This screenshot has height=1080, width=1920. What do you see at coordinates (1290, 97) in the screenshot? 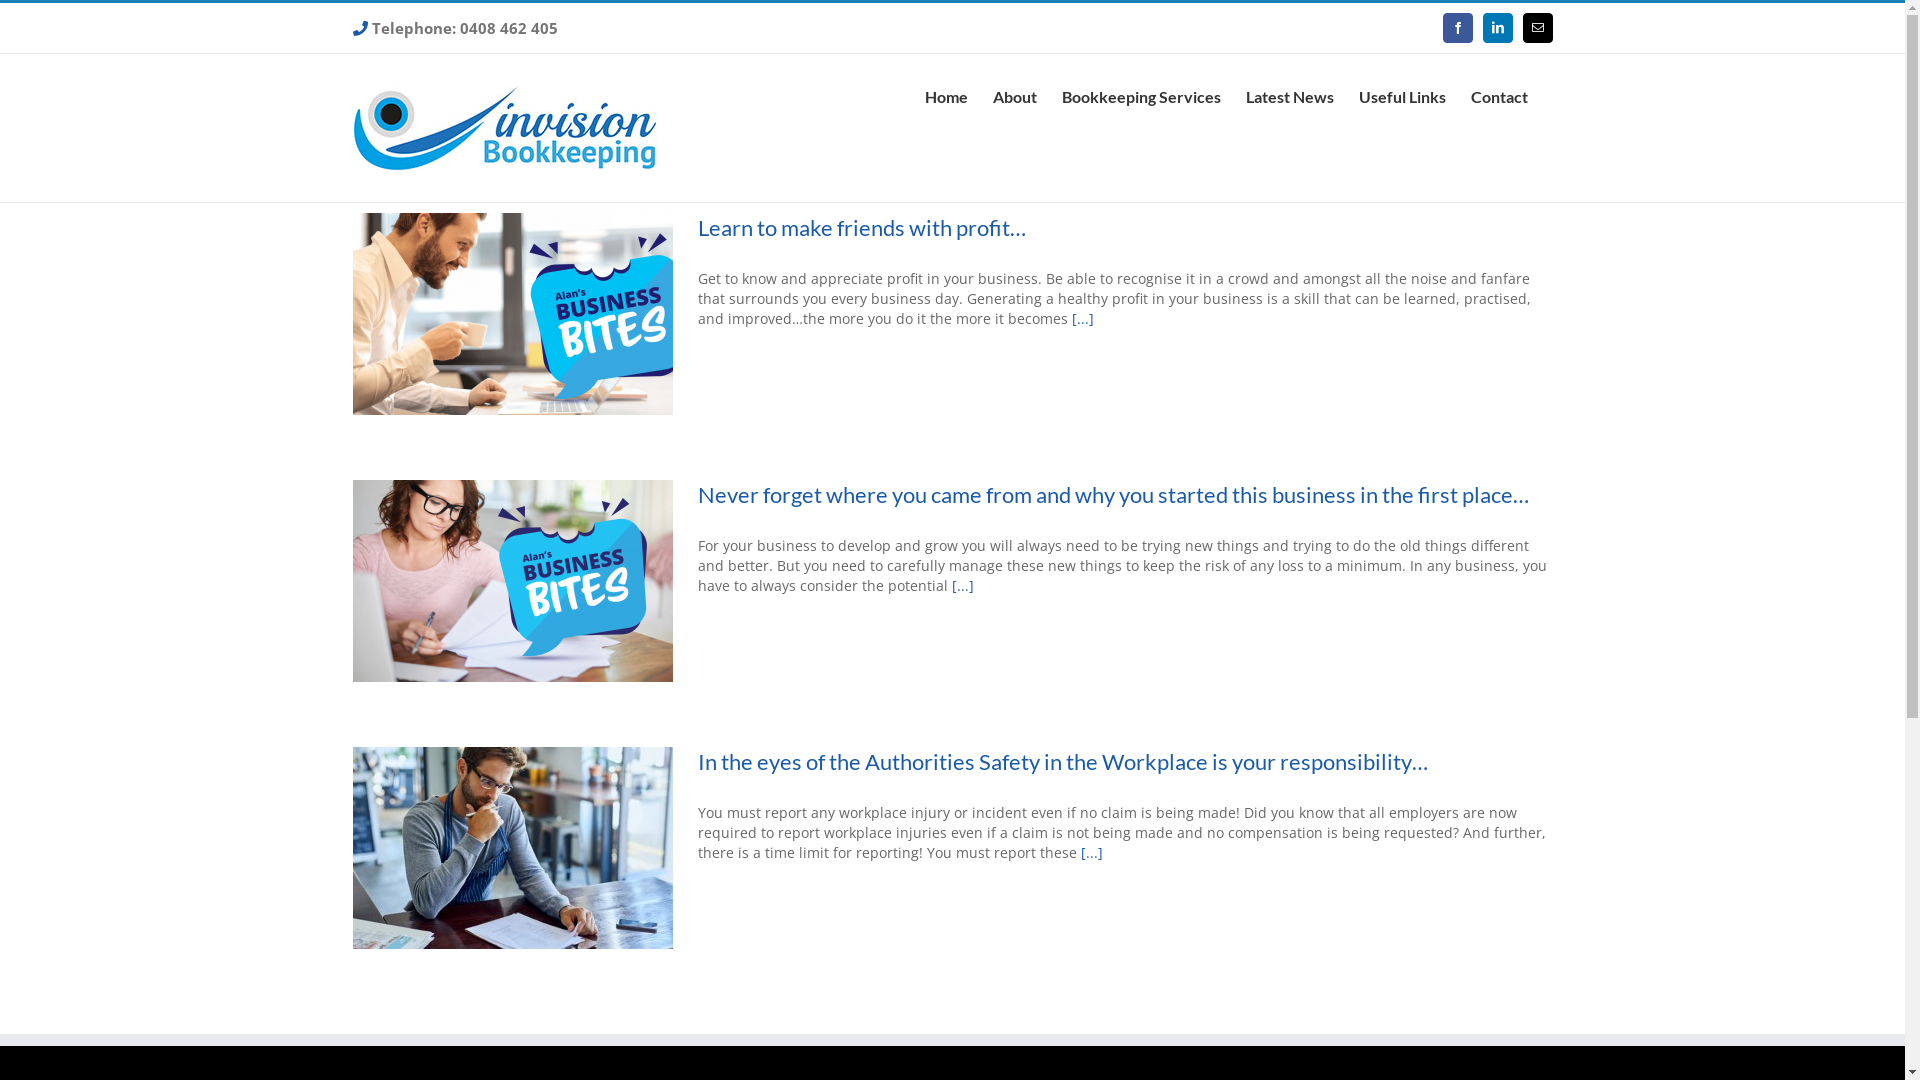
I see `Latest News` at bounding box center [1290, 97].